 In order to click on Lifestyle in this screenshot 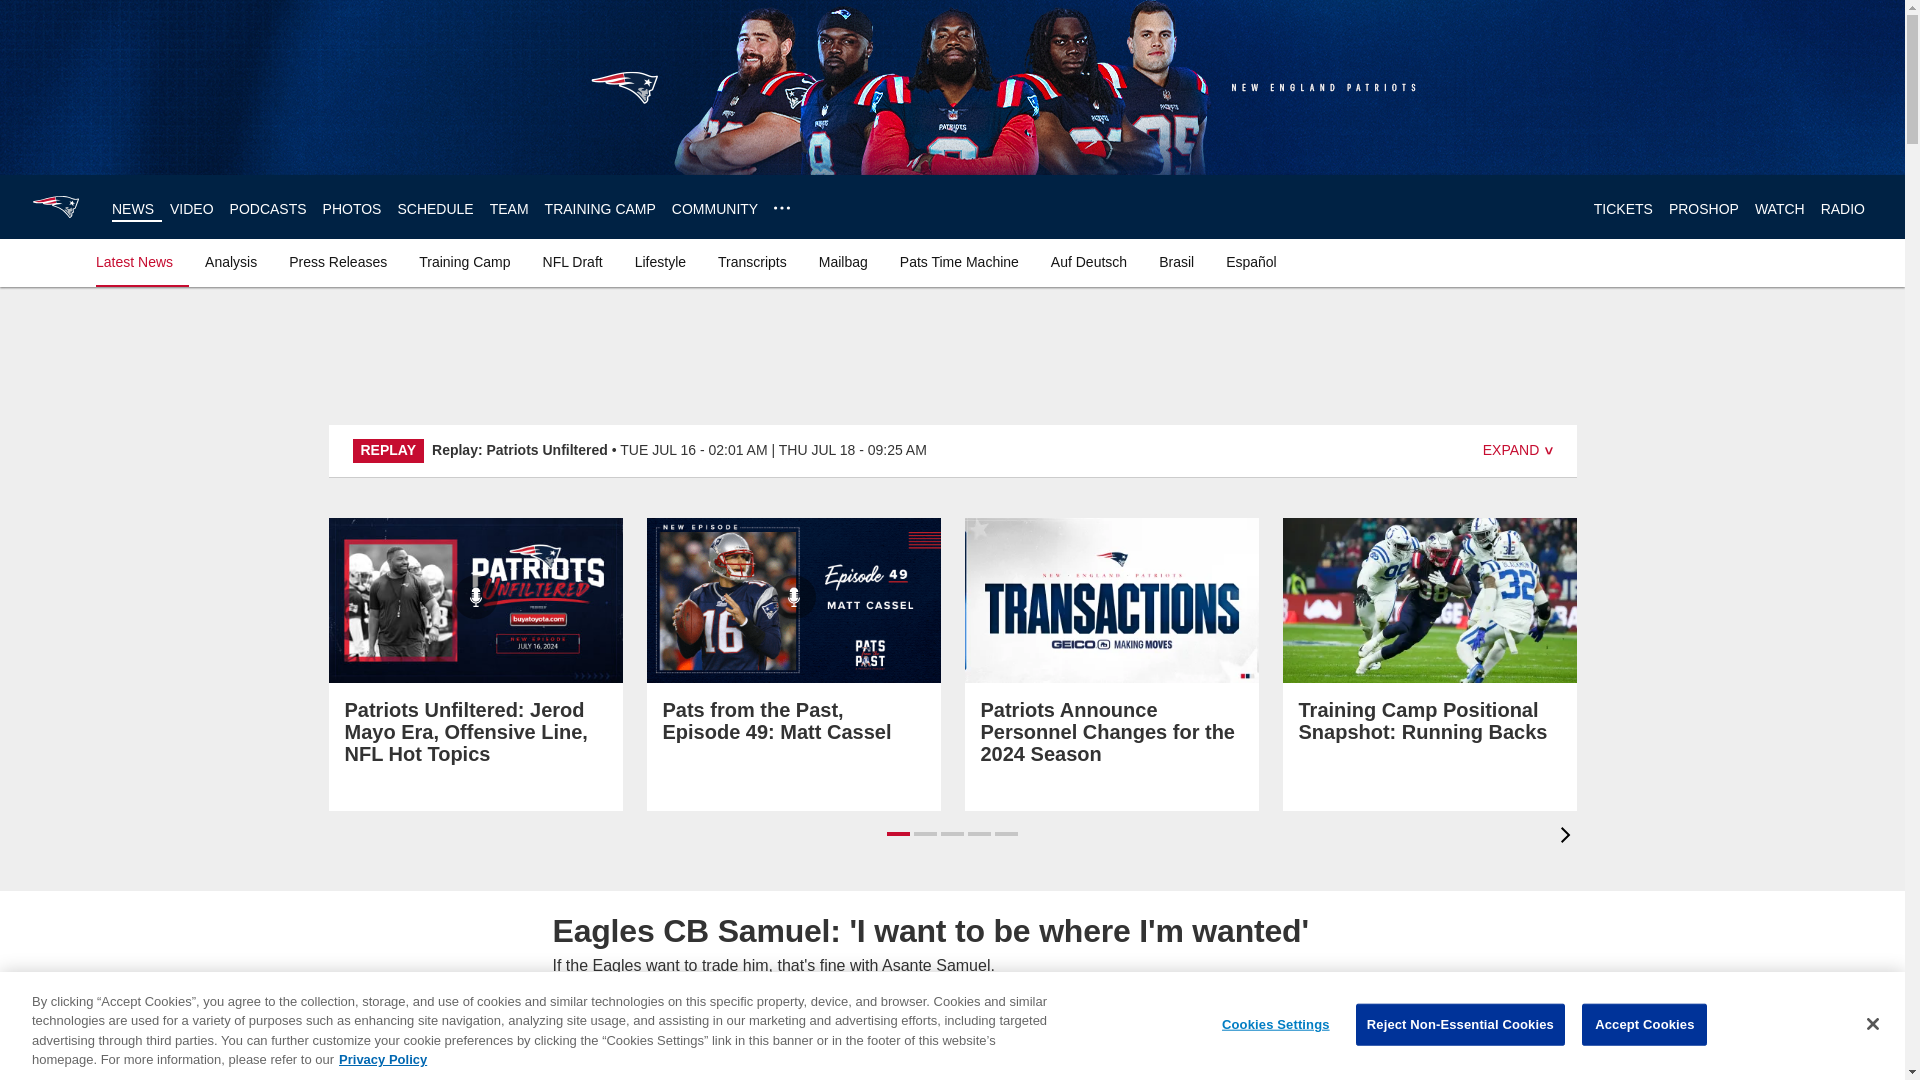, I will do `click(660, 262)`.